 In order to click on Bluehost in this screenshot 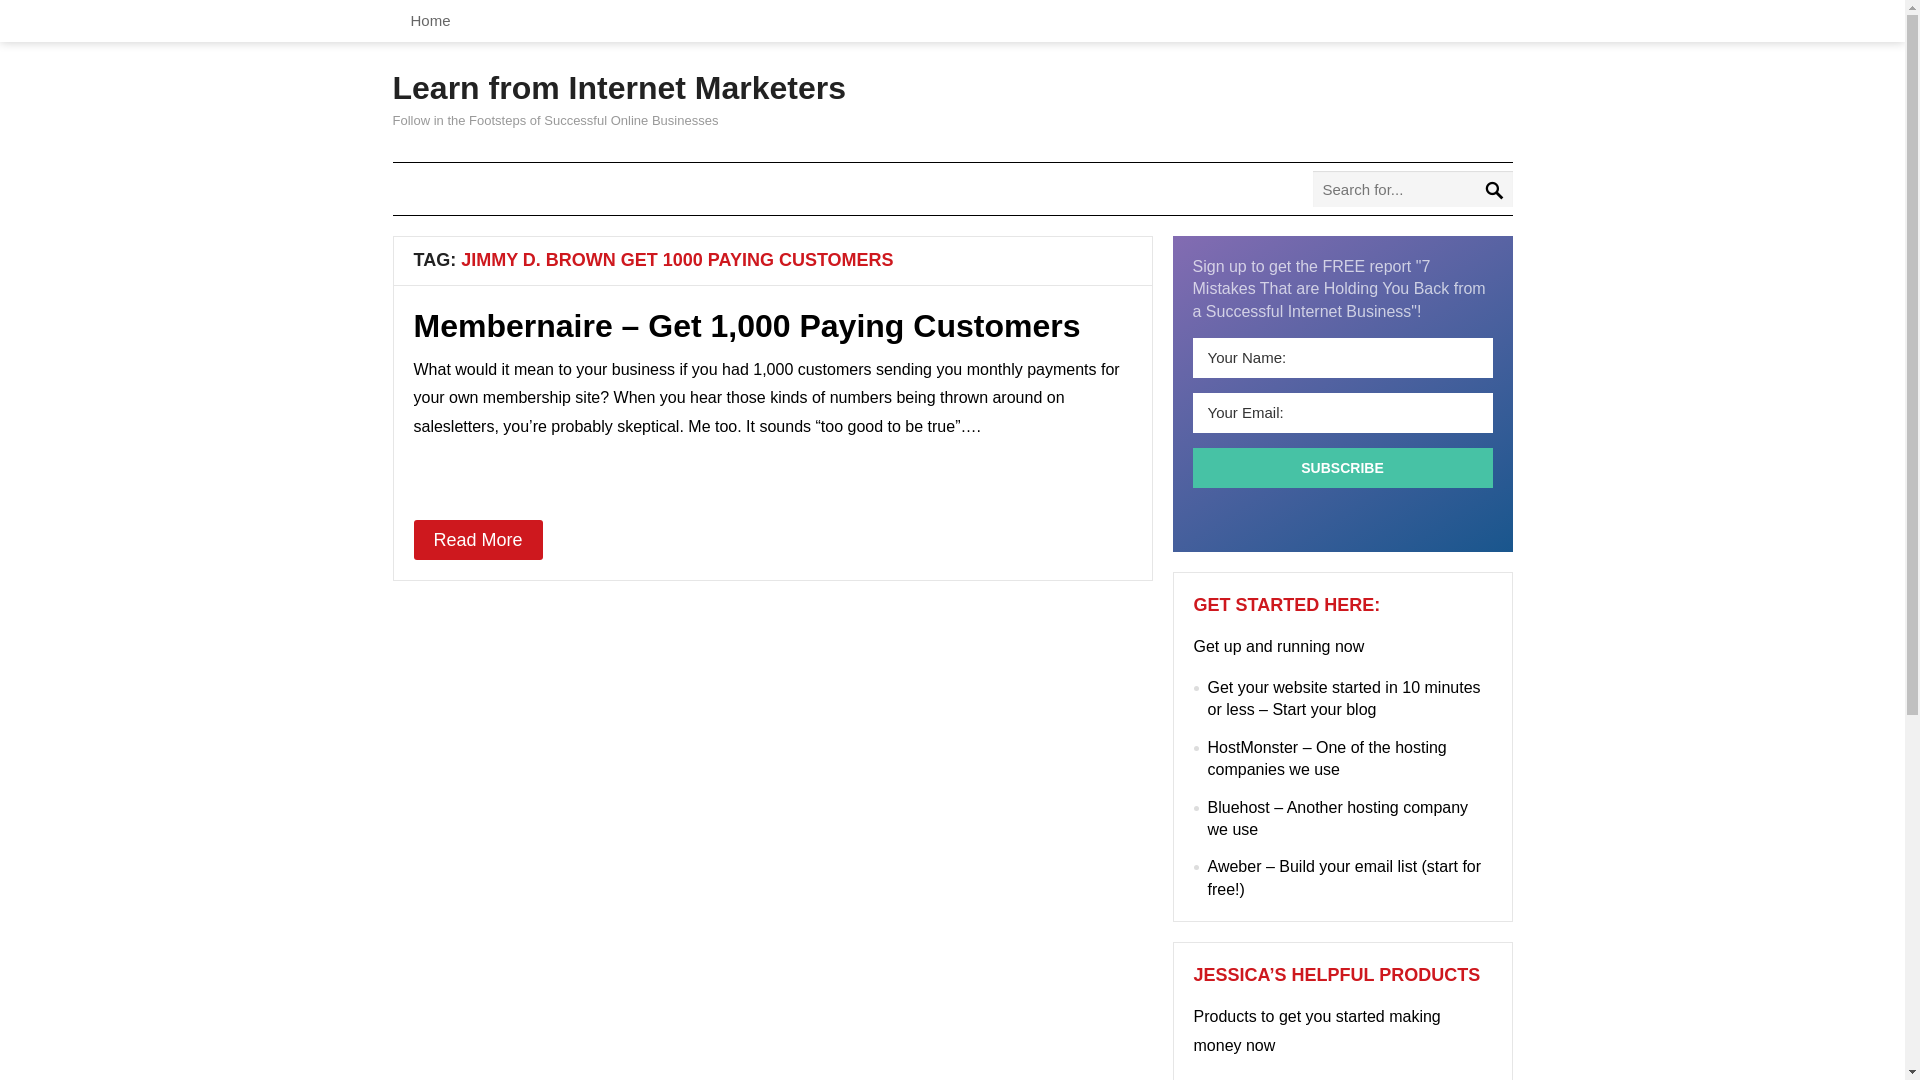, I will do `click(1238, 808)`.